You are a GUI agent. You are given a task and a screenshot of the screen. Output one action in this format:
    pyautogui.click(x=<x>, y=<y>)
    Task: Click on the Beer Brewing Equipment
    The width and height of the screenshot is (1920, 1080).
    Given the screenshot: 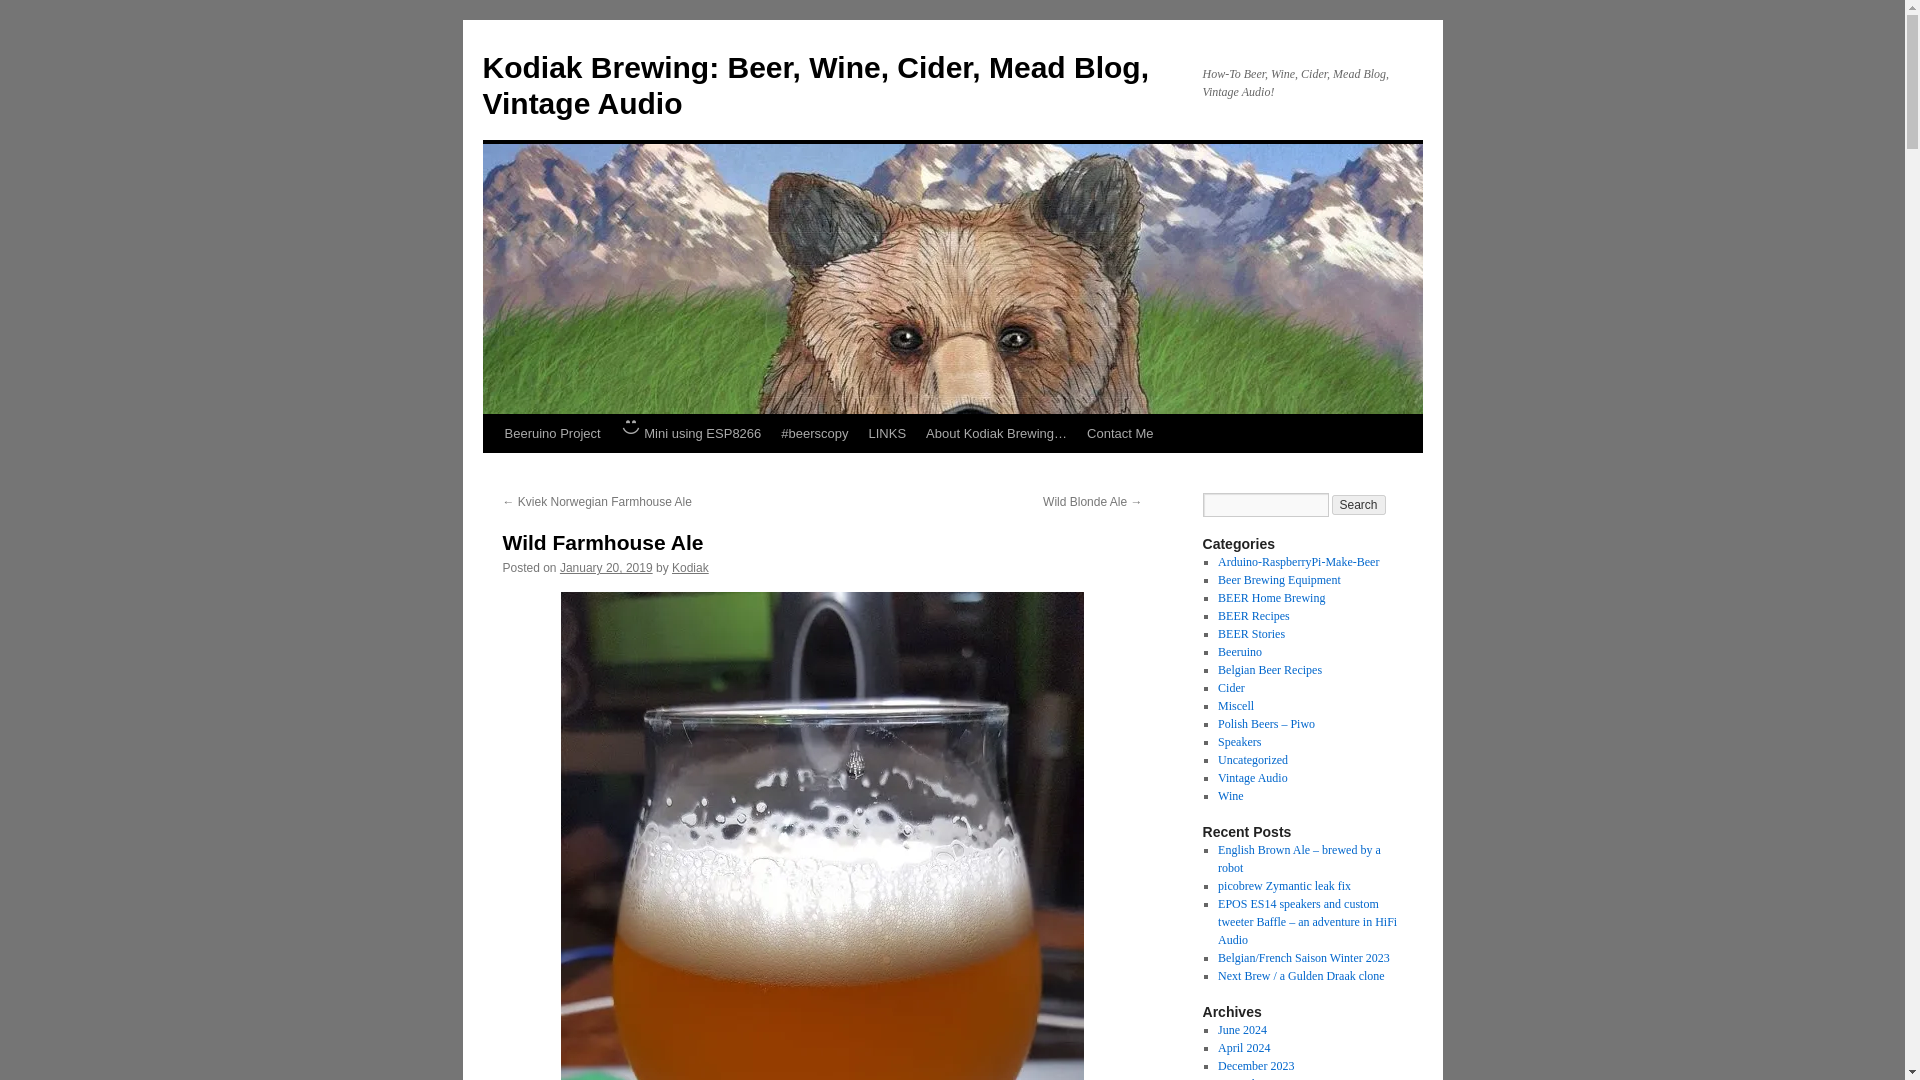 What is the action you would take?
    pyautogui.click(x=1278, y=580)
    